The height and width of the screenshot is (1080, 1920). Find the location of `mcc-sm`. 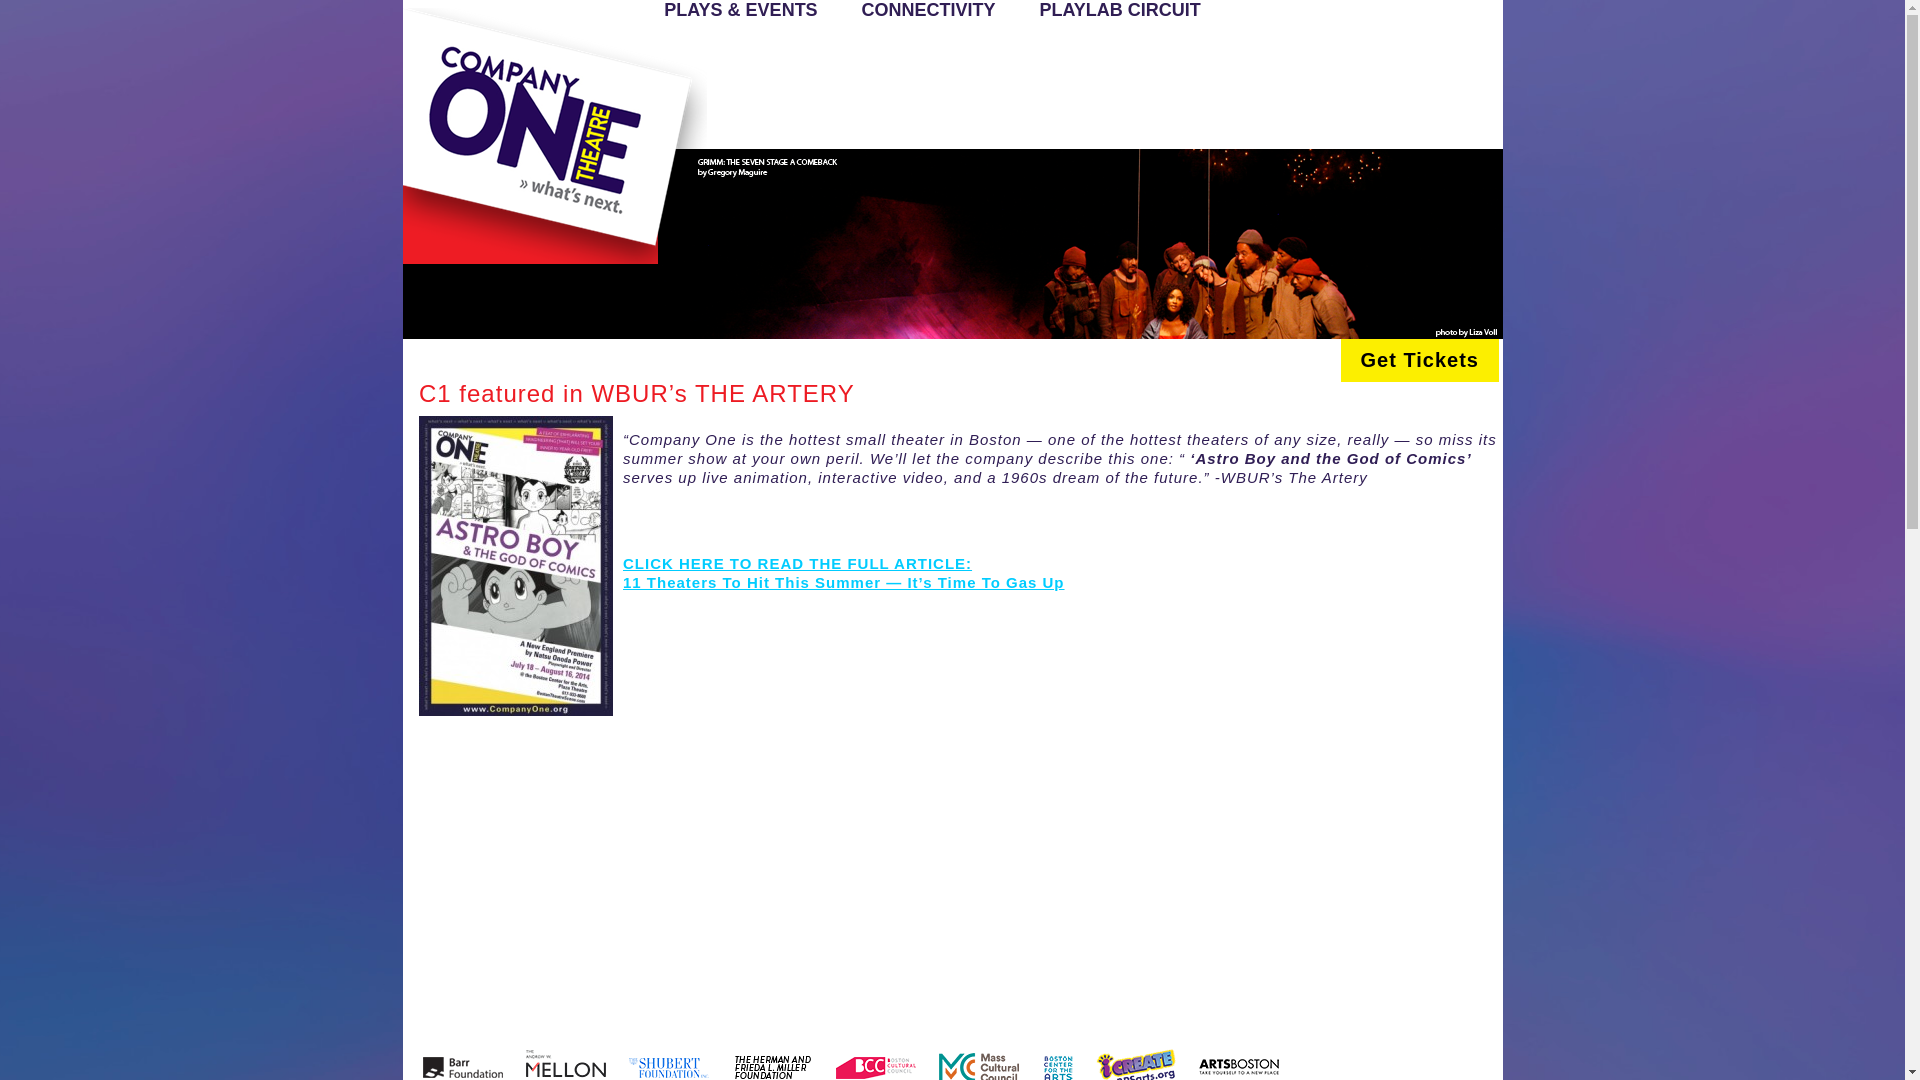

mcc-sm is located at coordinates (969, 1066).